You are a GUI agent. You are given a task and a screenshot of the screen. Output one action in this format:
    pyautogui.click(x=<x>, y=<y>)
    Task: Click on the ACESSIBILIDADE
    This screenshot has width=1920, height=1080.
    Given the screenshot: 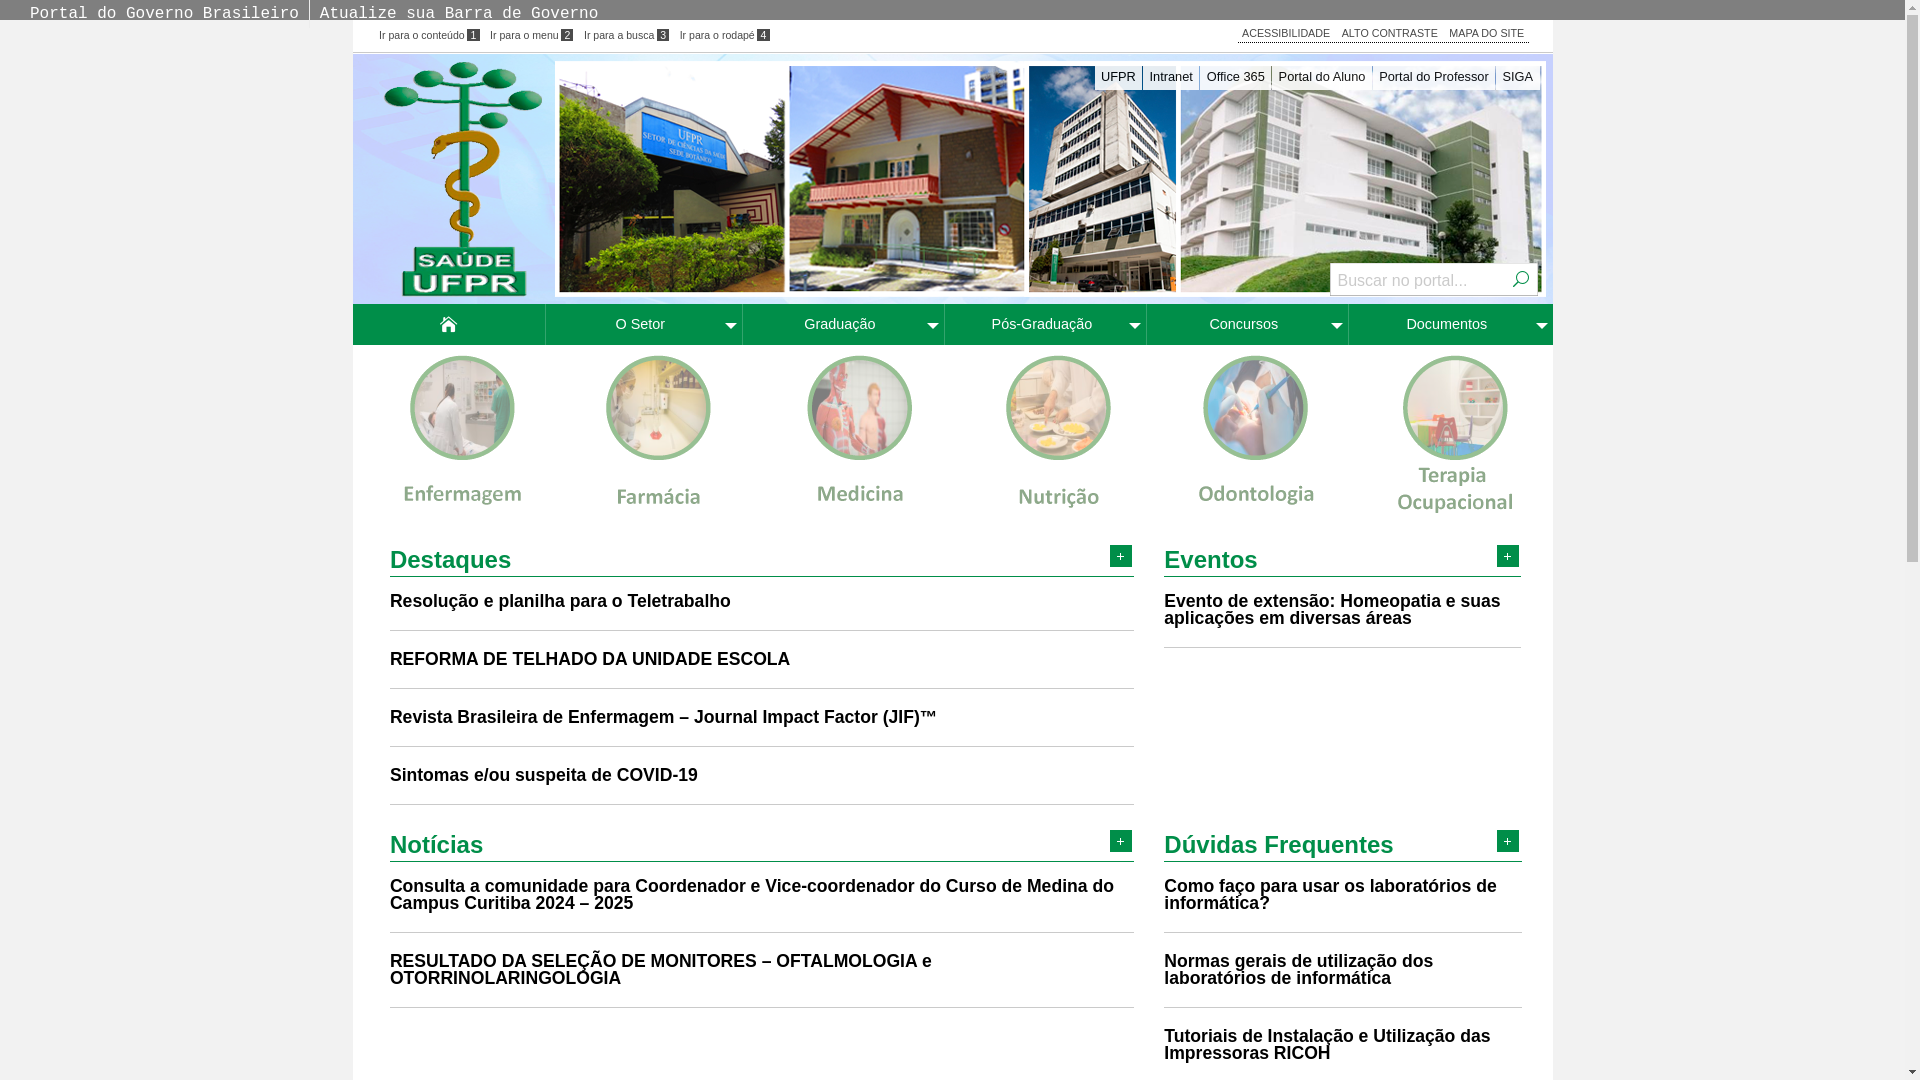 What is the action you would take?
    pyautogui.click(x=1286, y=33)
    